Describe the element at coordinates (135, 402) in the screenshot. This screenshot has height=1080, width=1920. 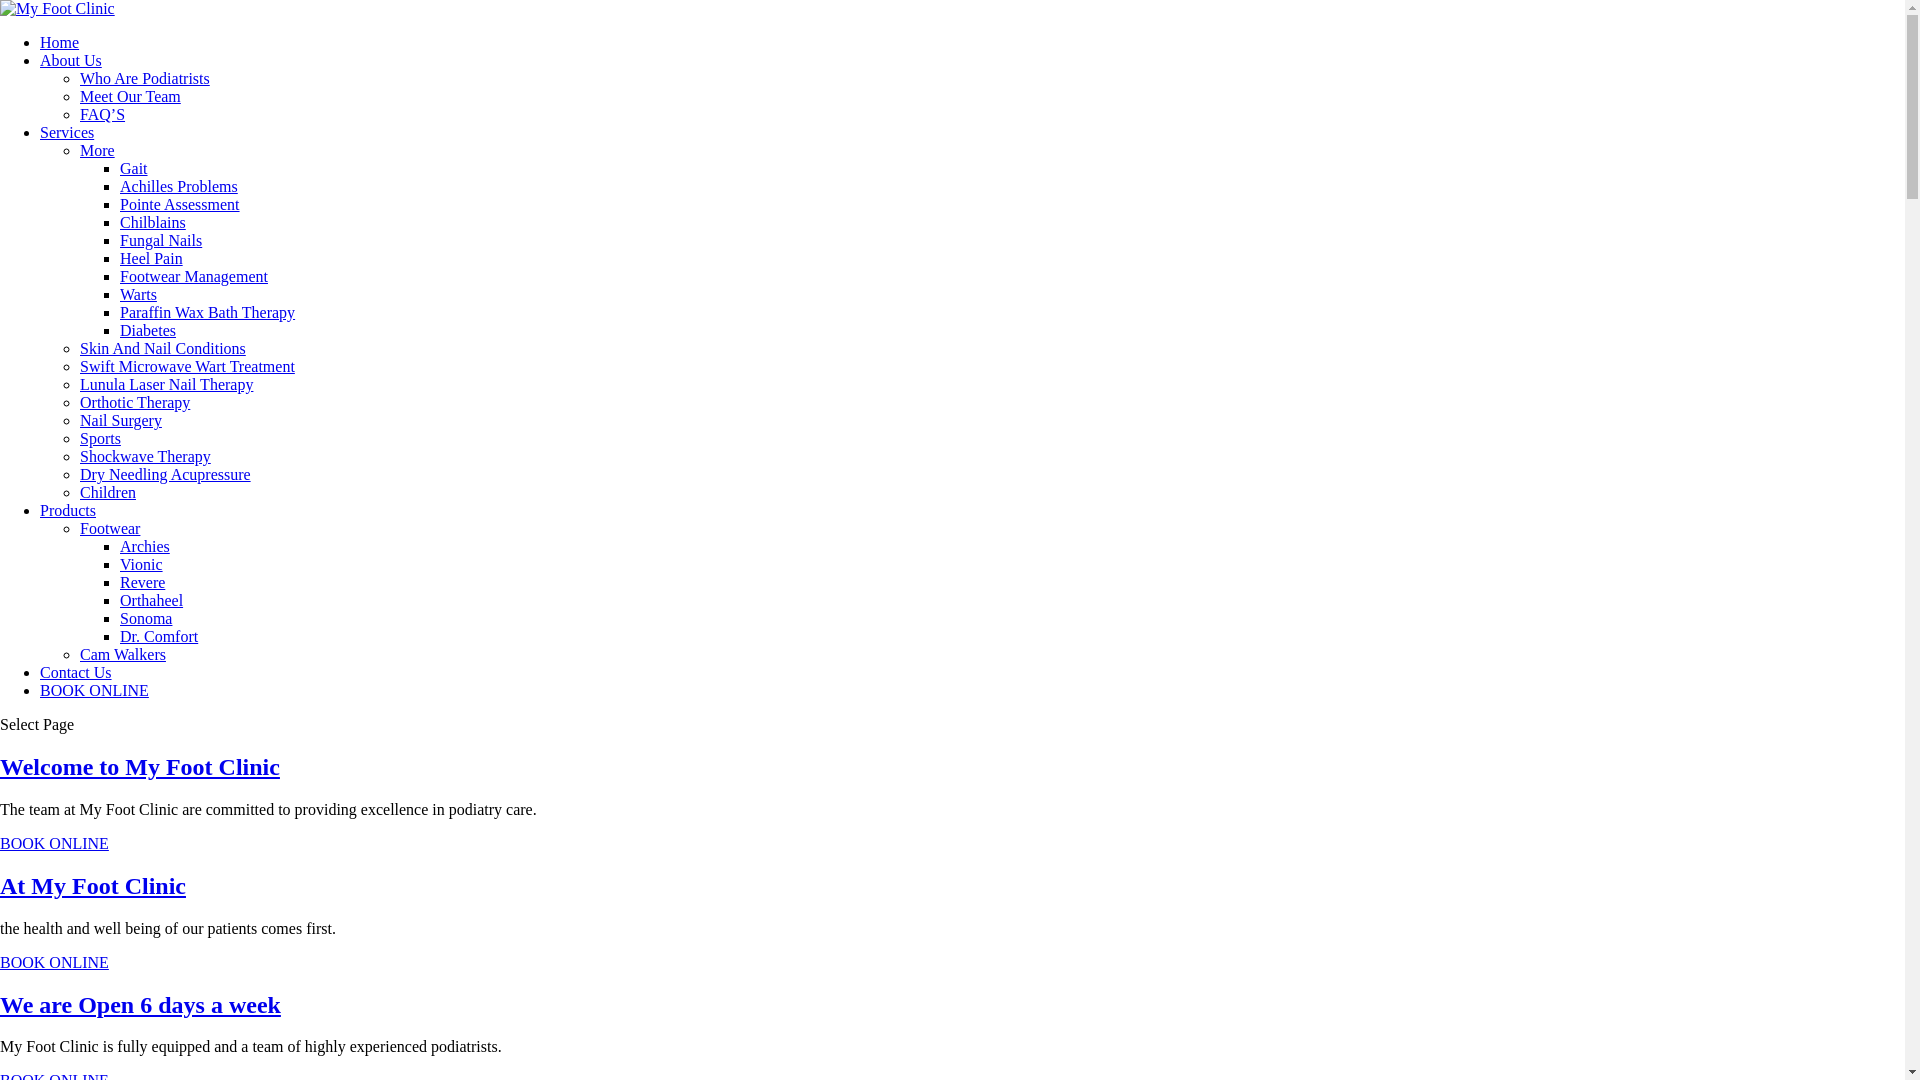
I see `Orthotic Therapy` at that location.